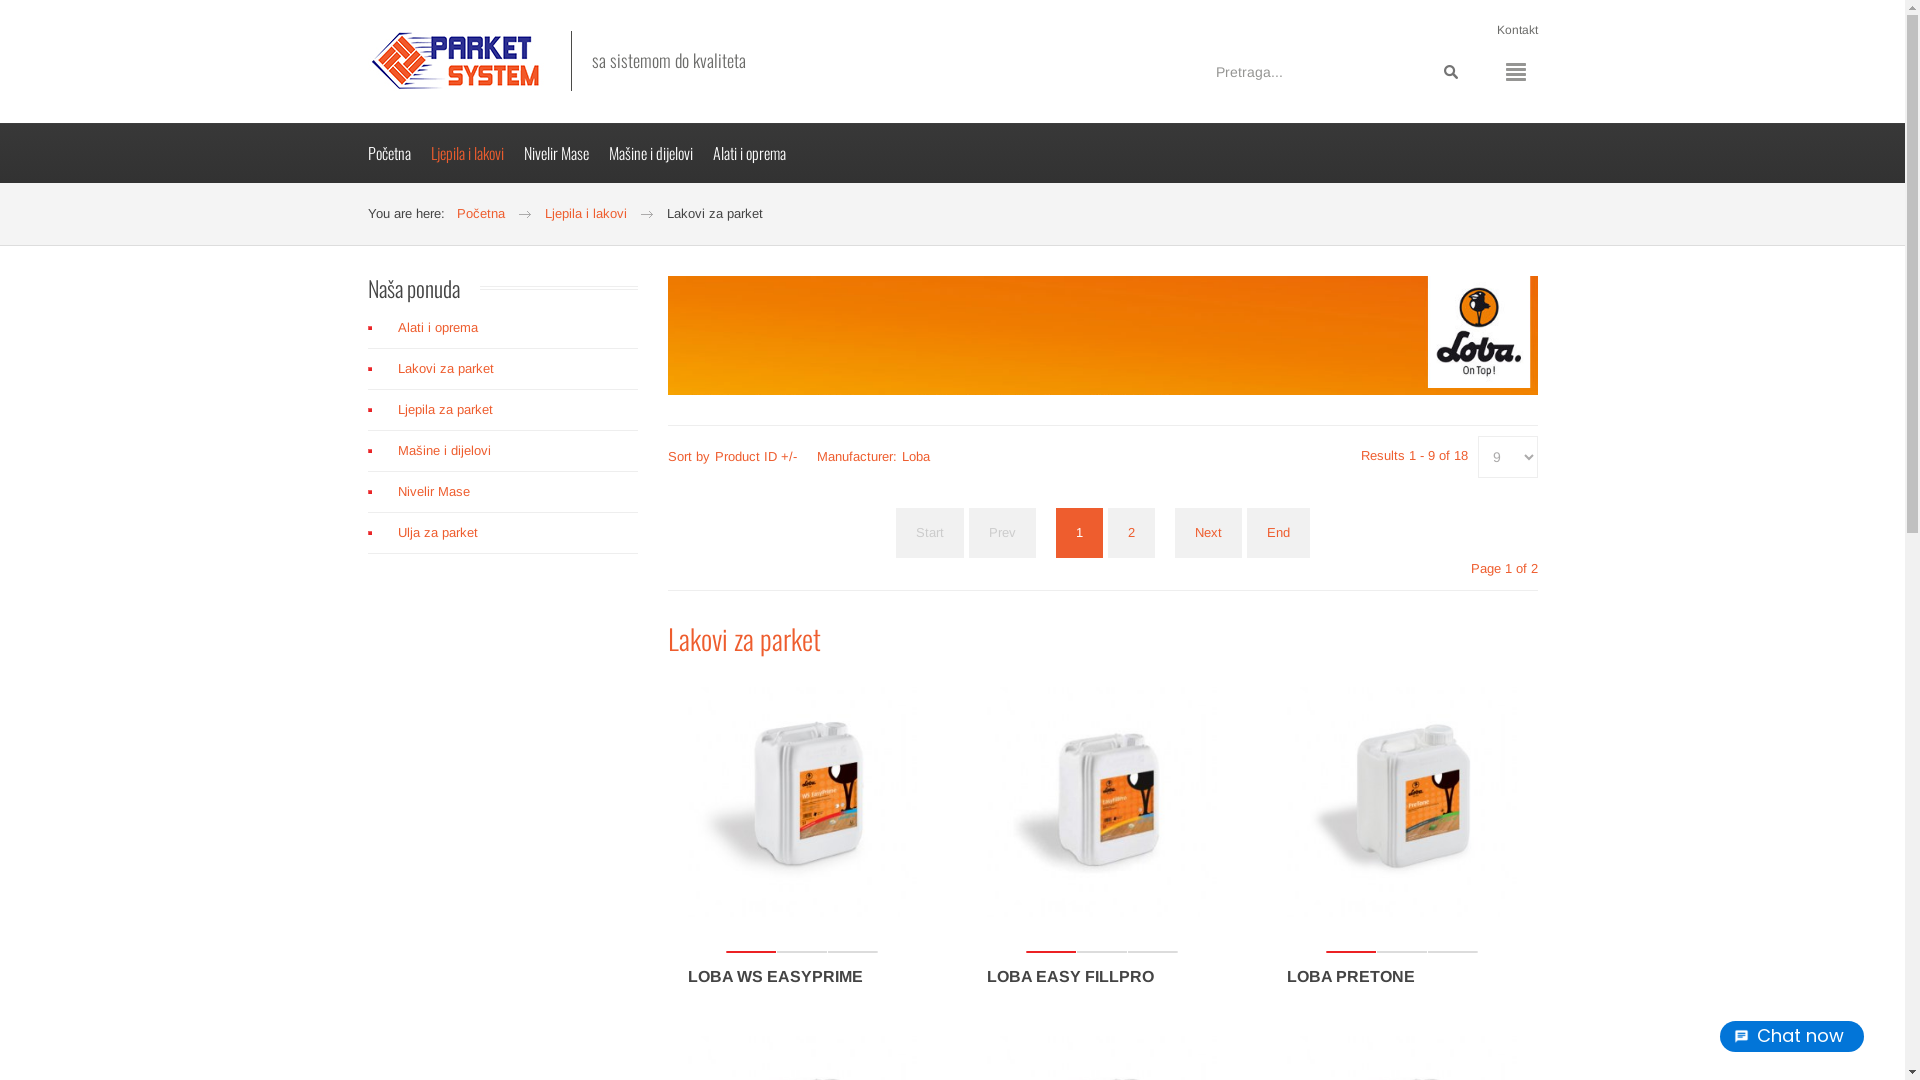  Describe the element at coordinates (758, 153) in the screenshot. I see `Alati i oprema` at that location.